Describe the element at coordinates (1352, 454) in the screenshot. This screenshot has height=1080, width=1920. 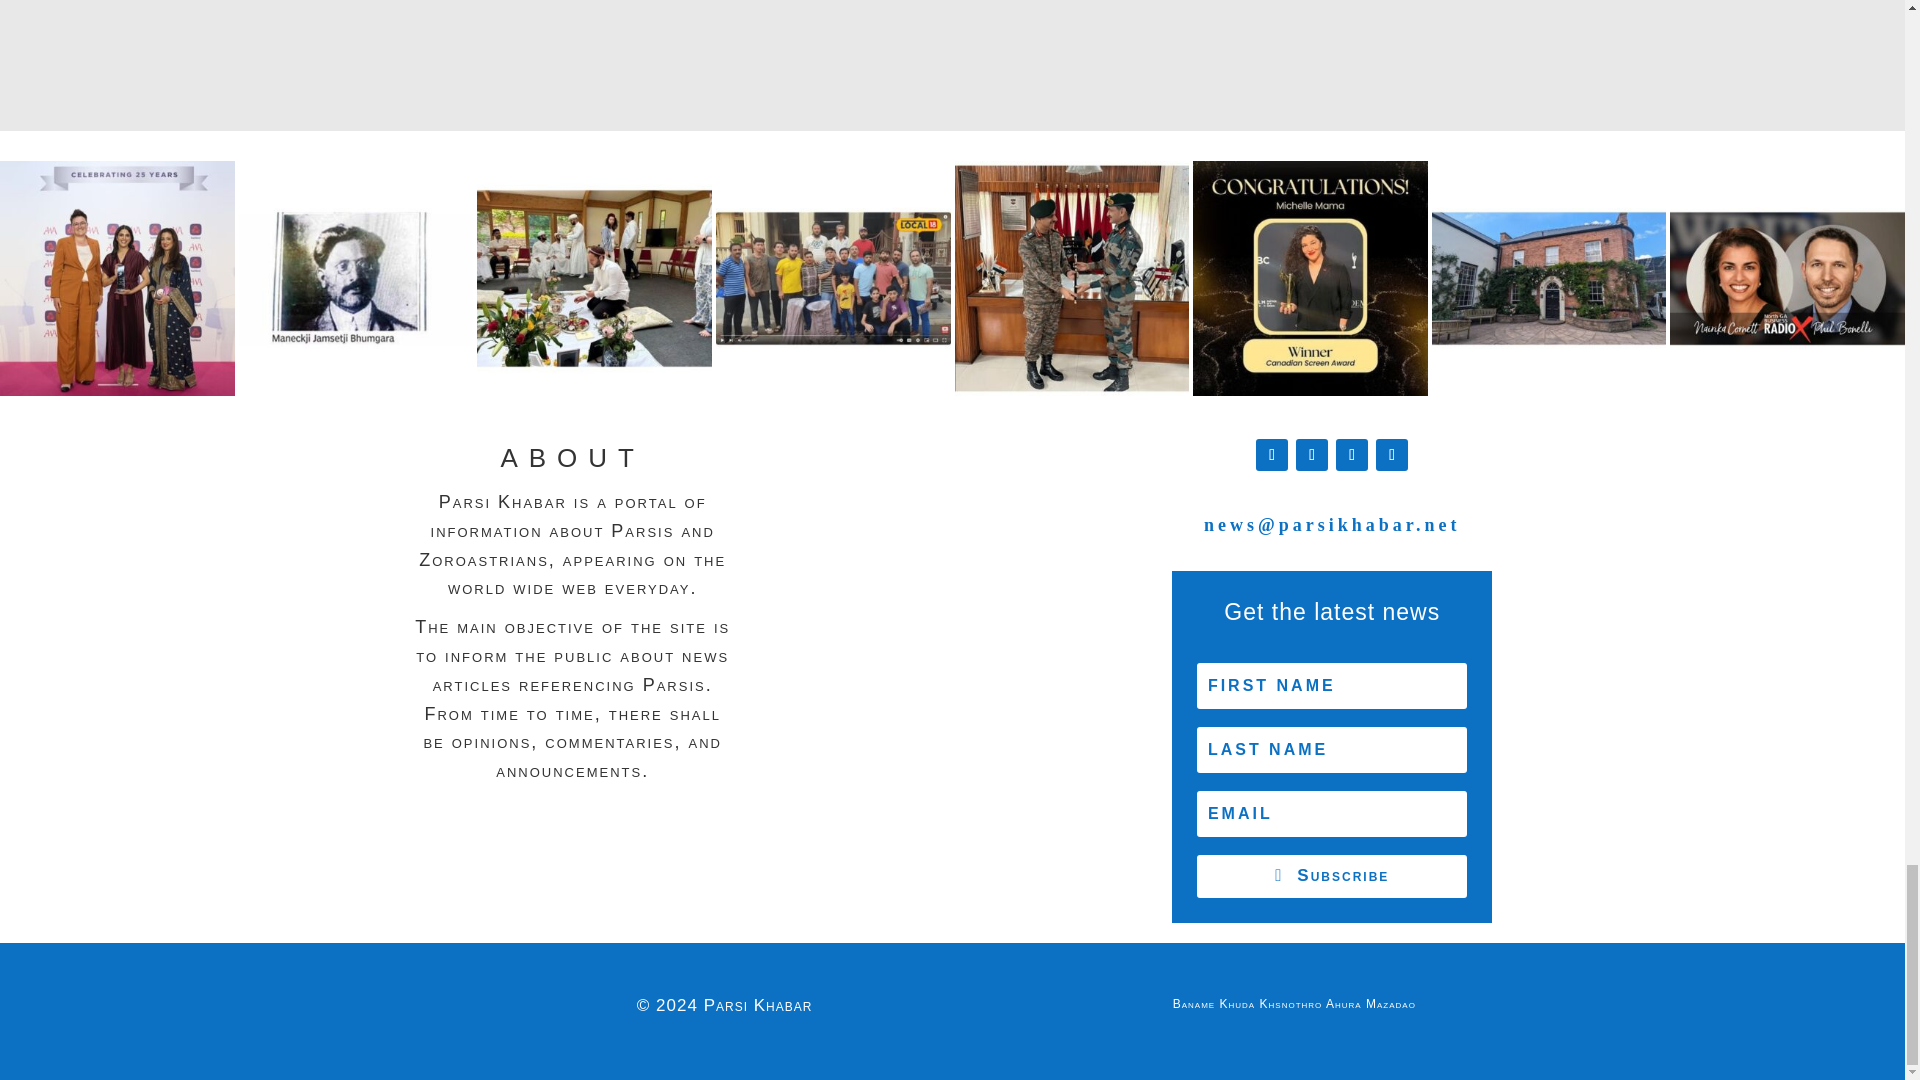
I see `Follow on Instagram` at that location.